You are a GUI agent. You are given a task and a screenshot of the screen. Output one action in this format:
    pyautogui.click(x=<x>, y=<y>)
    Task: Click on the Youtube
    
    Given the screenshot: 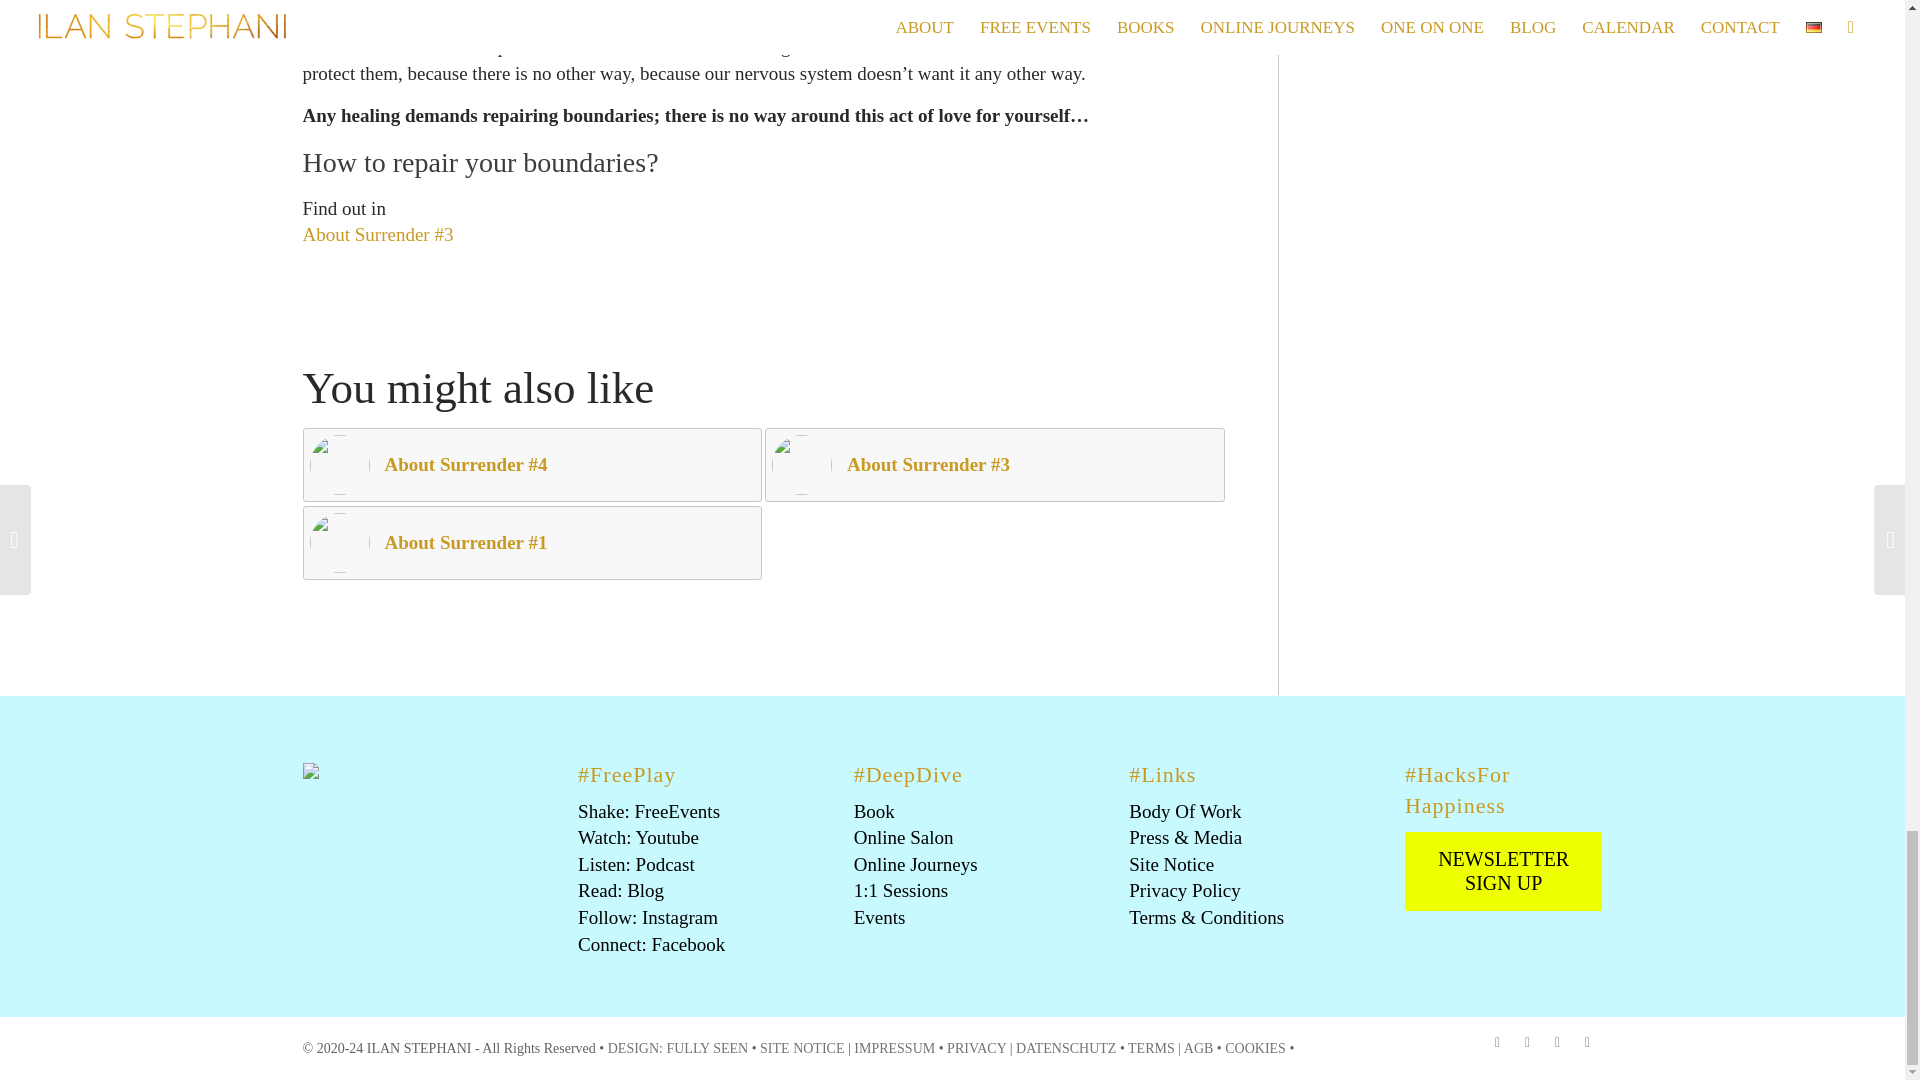 What is the action you would take?
    pyautogui.click(x=1526, y=1043)
    